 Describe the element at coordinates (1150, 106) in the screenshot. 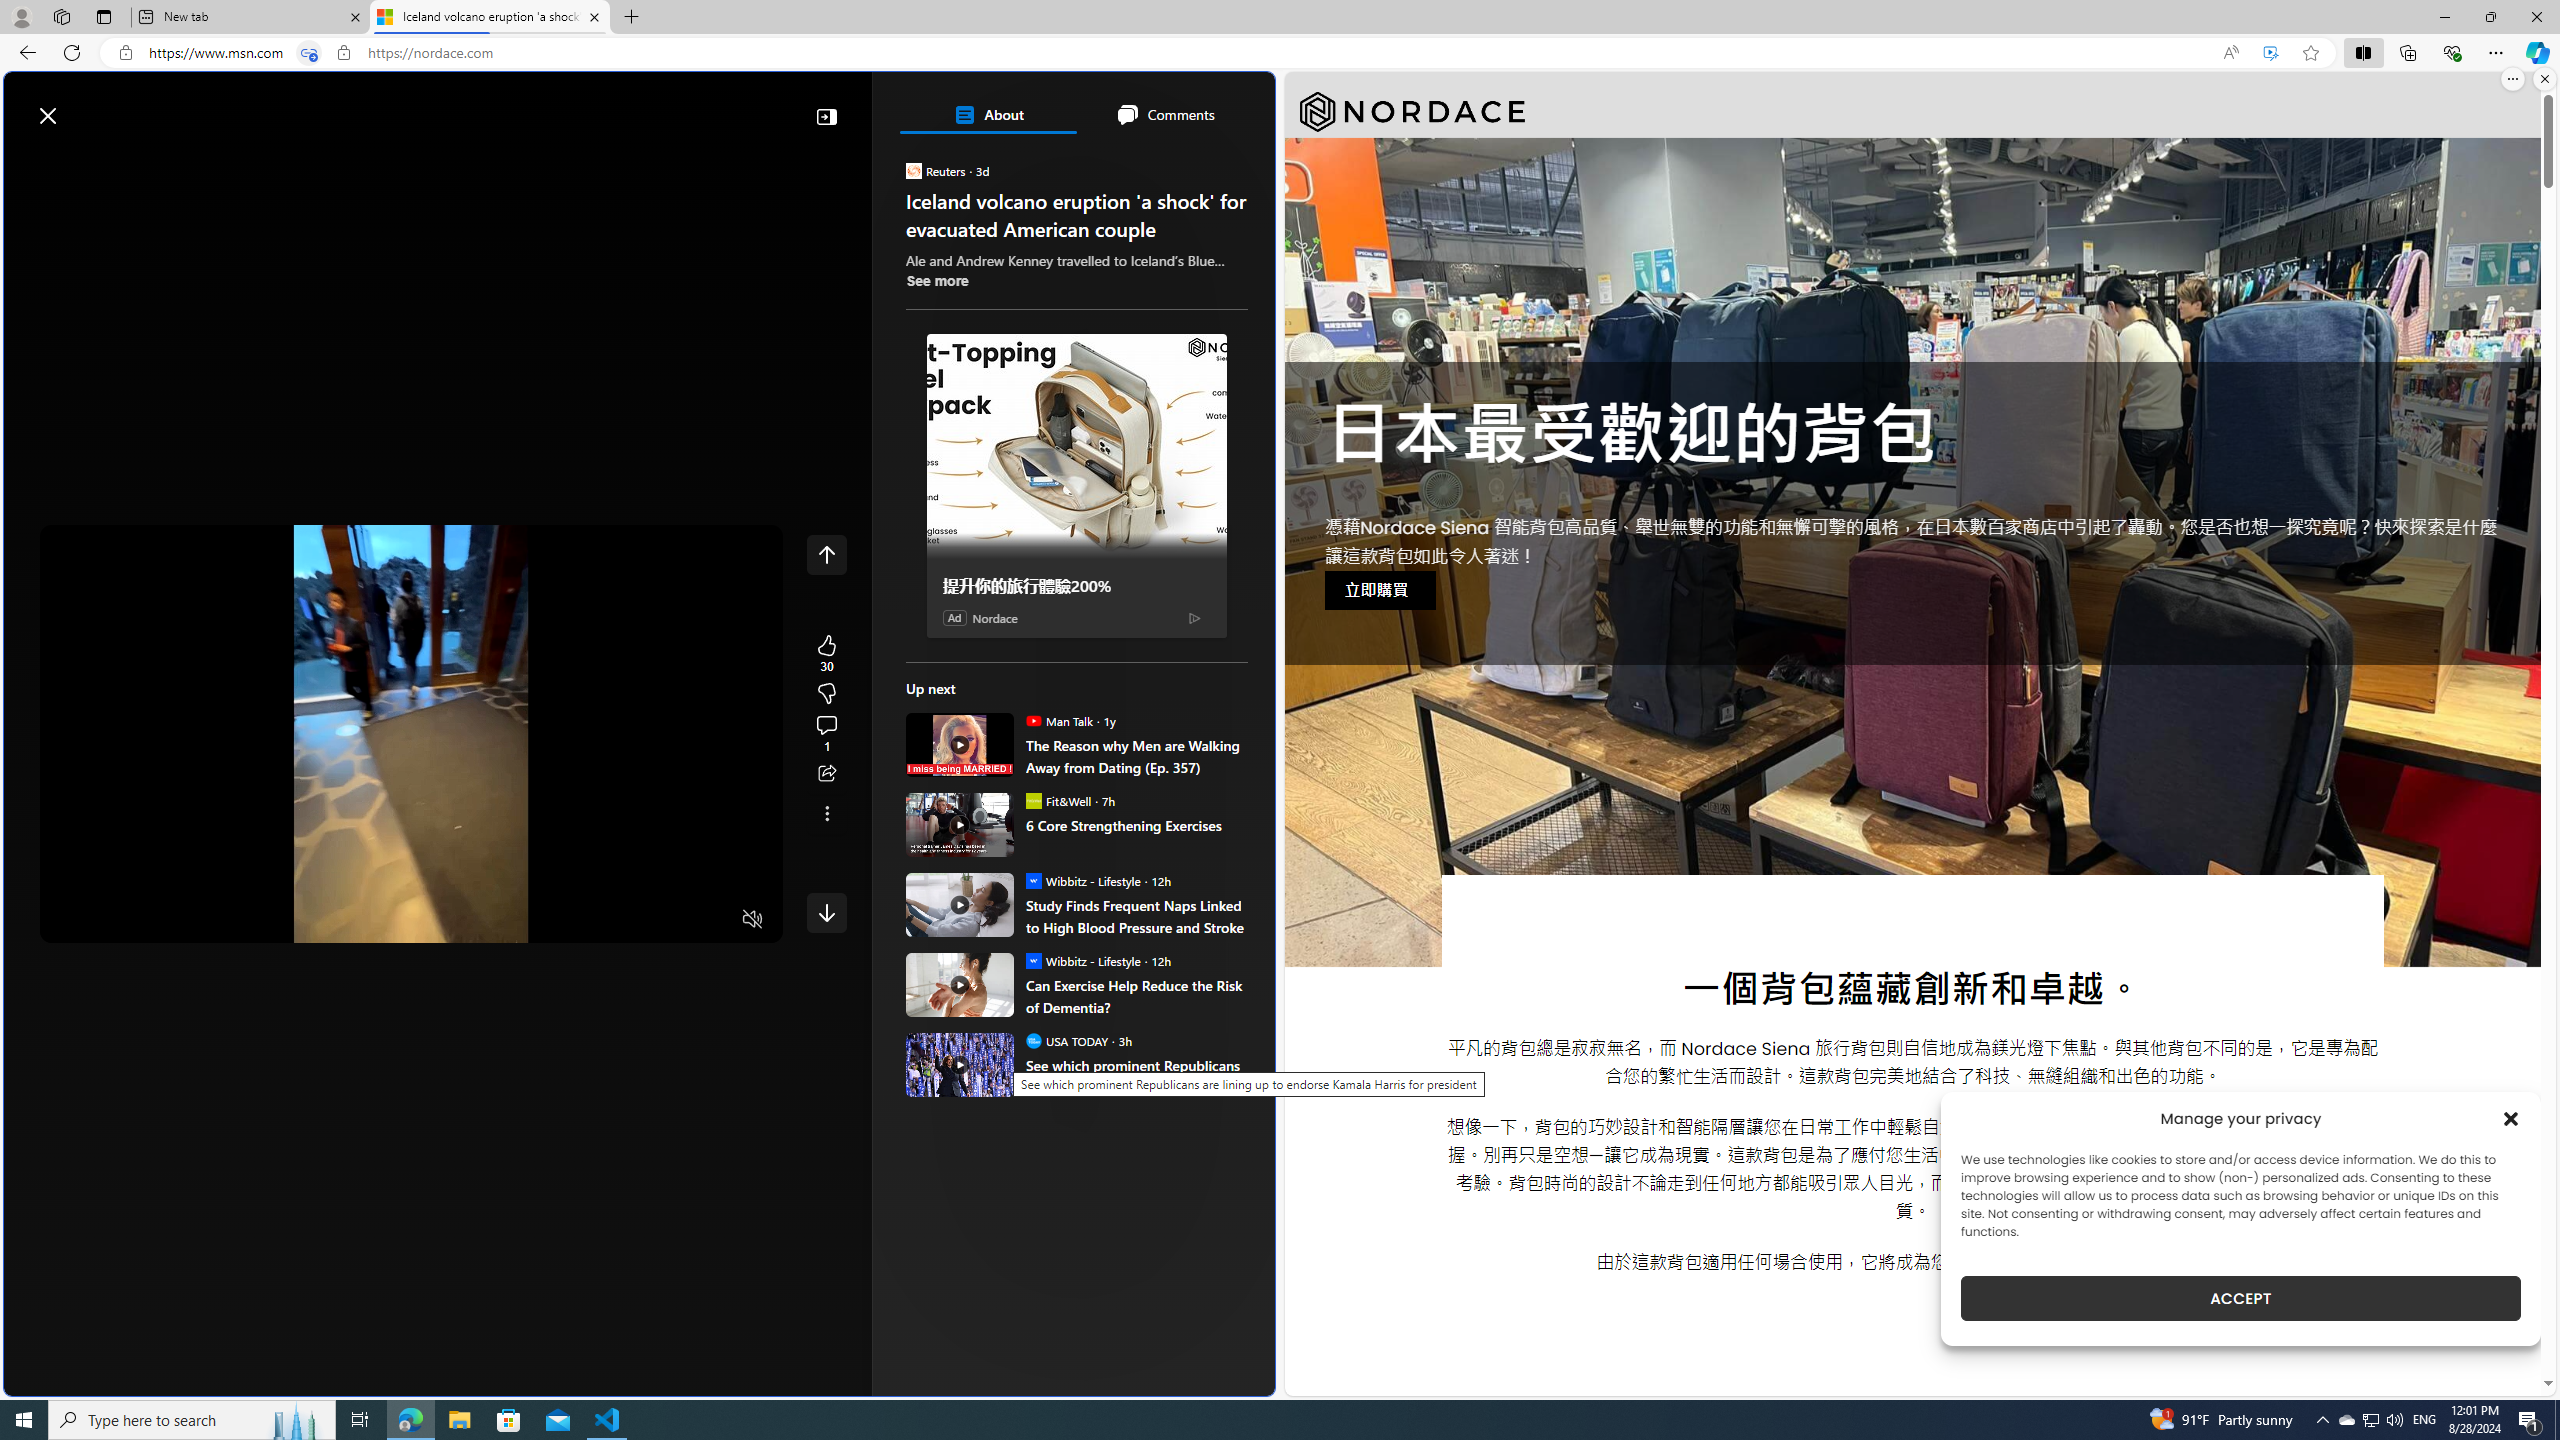

I see `Microsoft rewards` at that location.